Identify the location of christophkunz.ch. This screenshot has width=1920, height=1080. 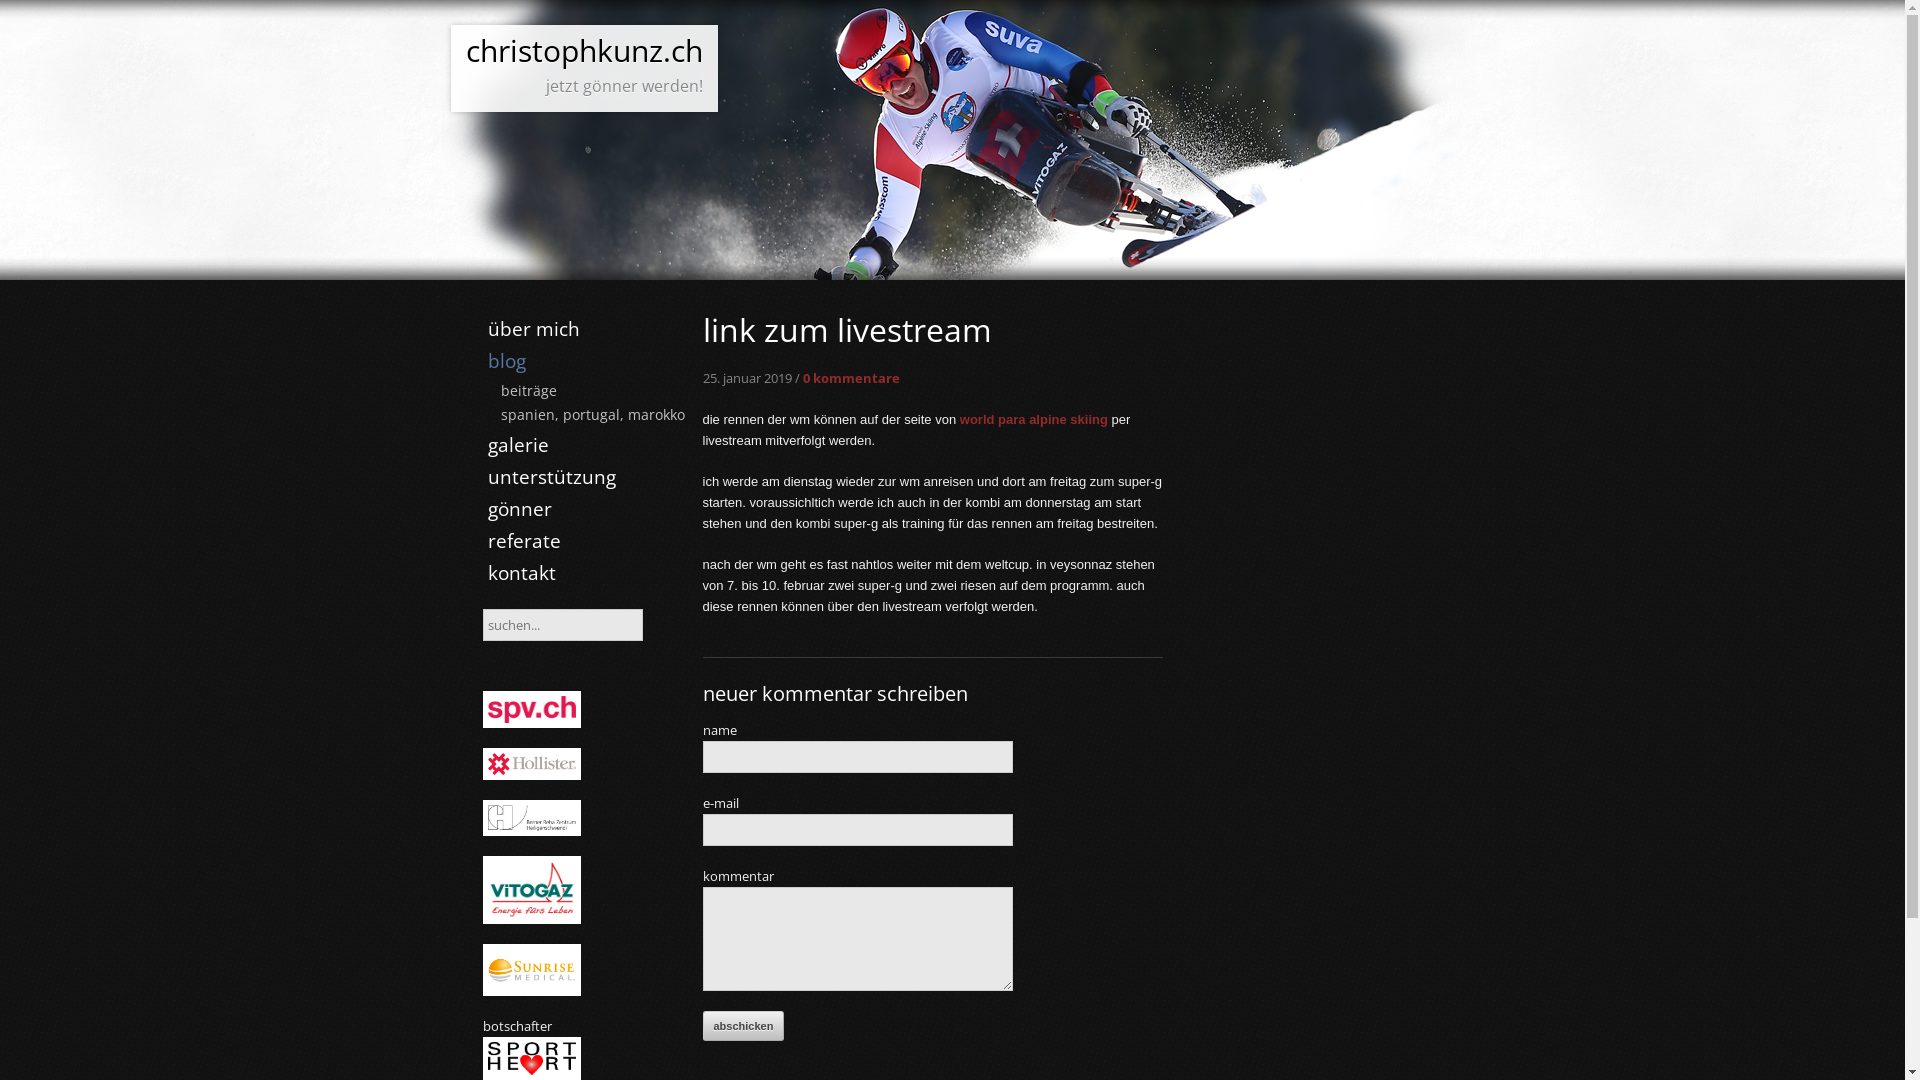
(584, 50).